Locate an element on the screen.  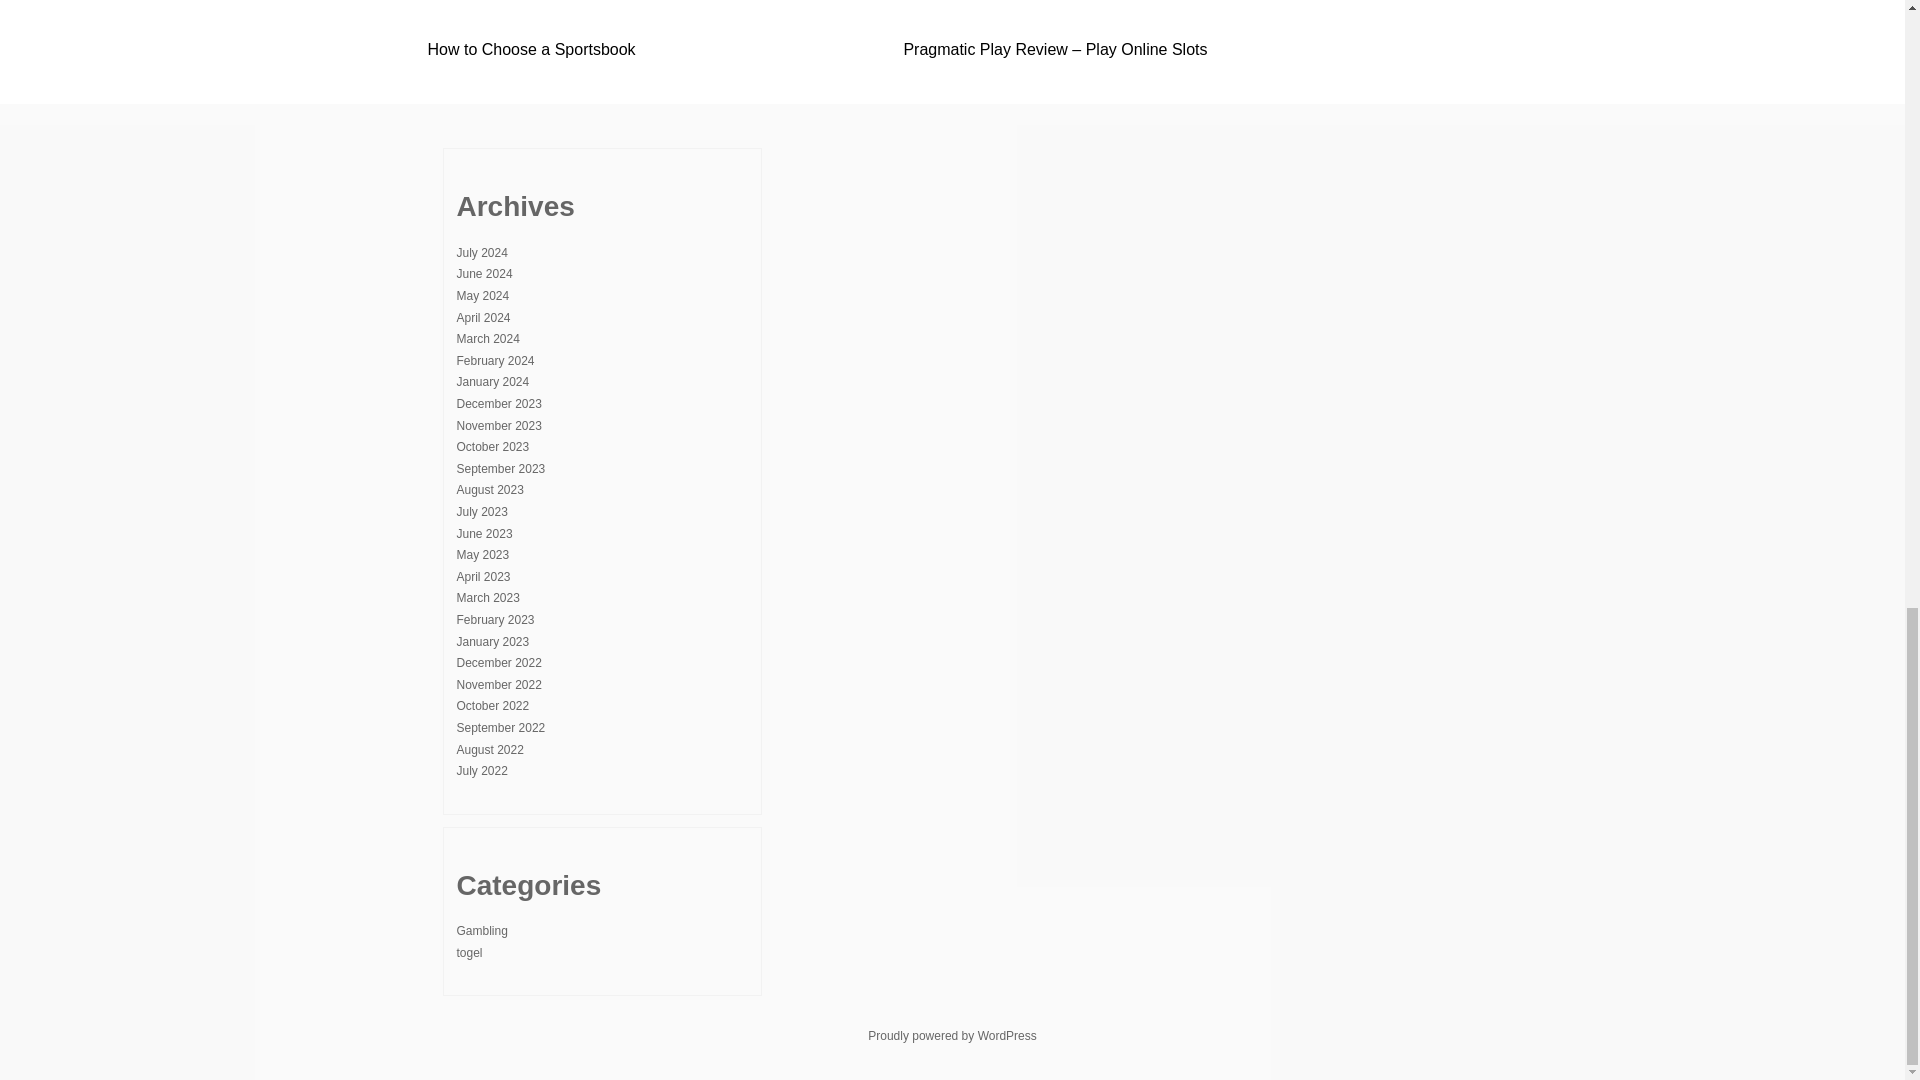
September 2023 is located at coordinates (500, 469).